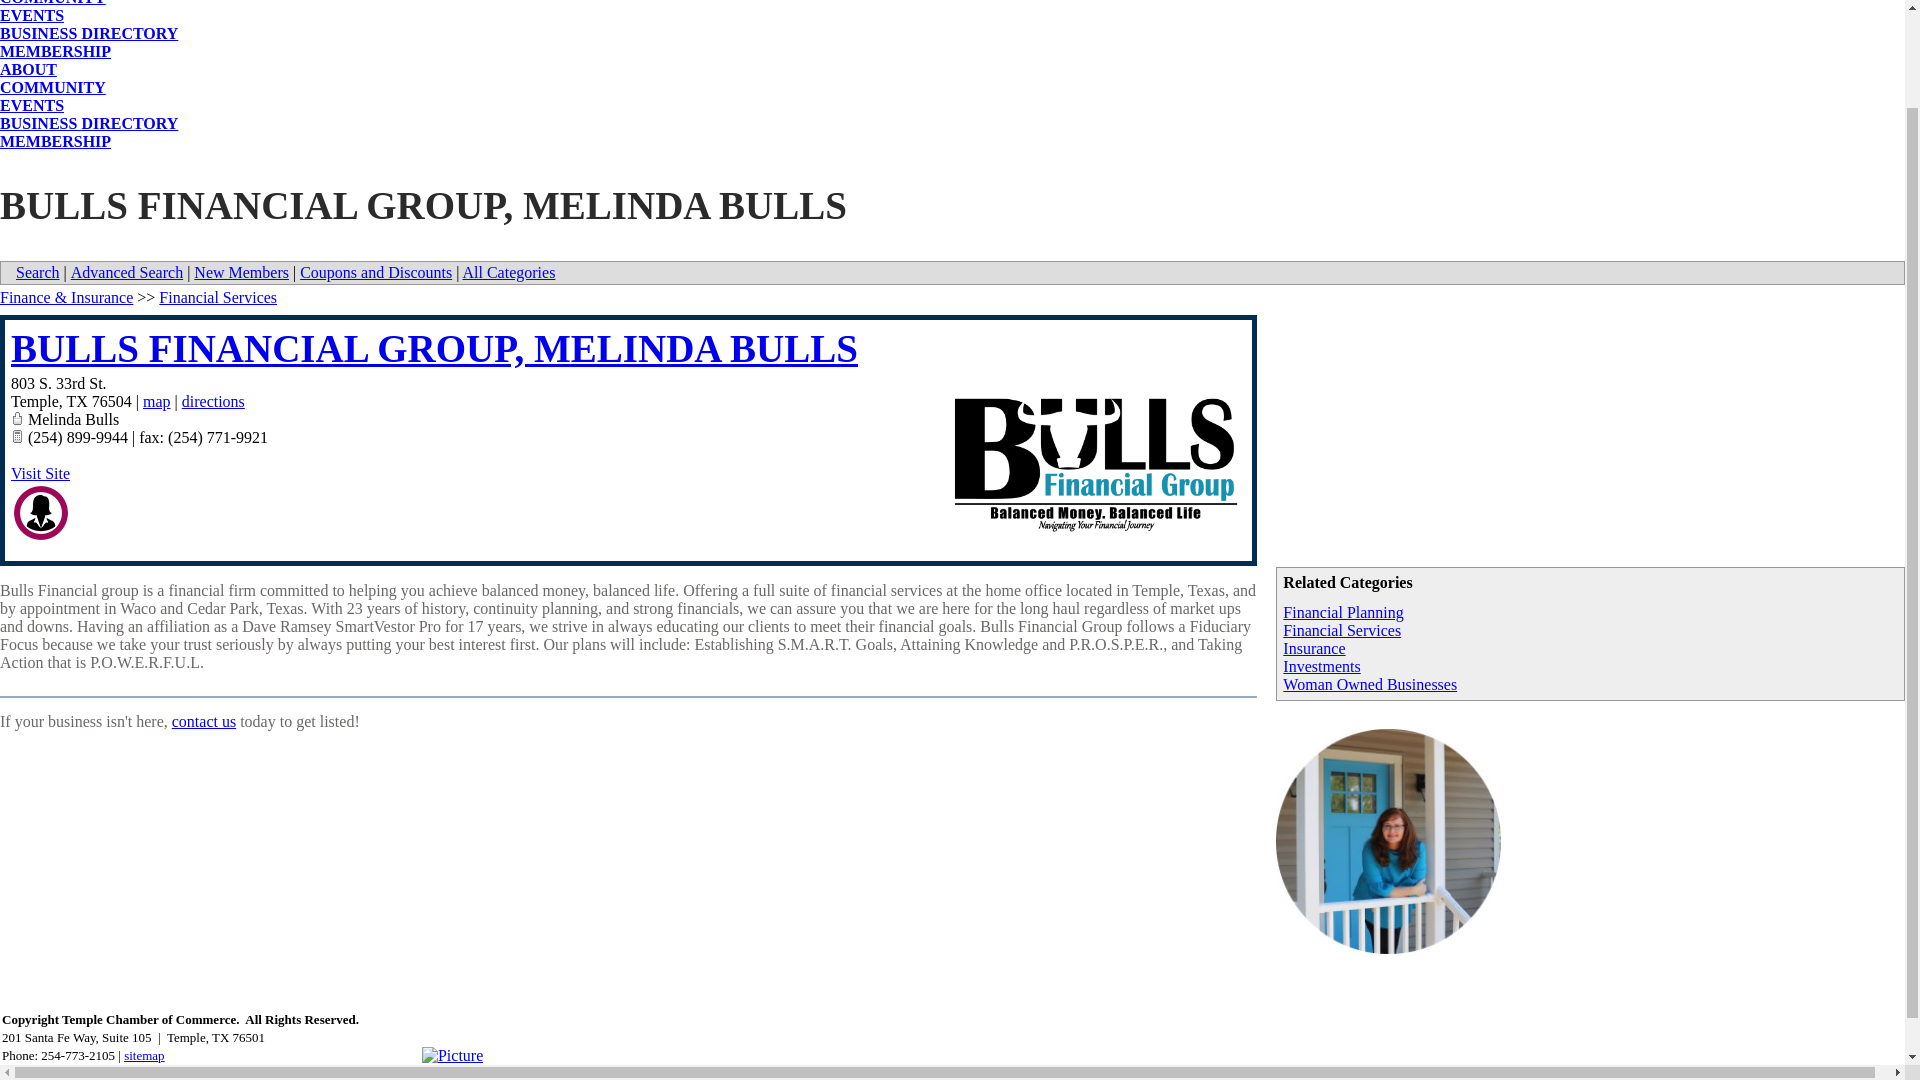 The width and height of the screenshot is (1920, 1080). What do you see at coordinates (52, 87) in the screenshot?
I see `COMMUNITY` at bounding box center [52, 87].